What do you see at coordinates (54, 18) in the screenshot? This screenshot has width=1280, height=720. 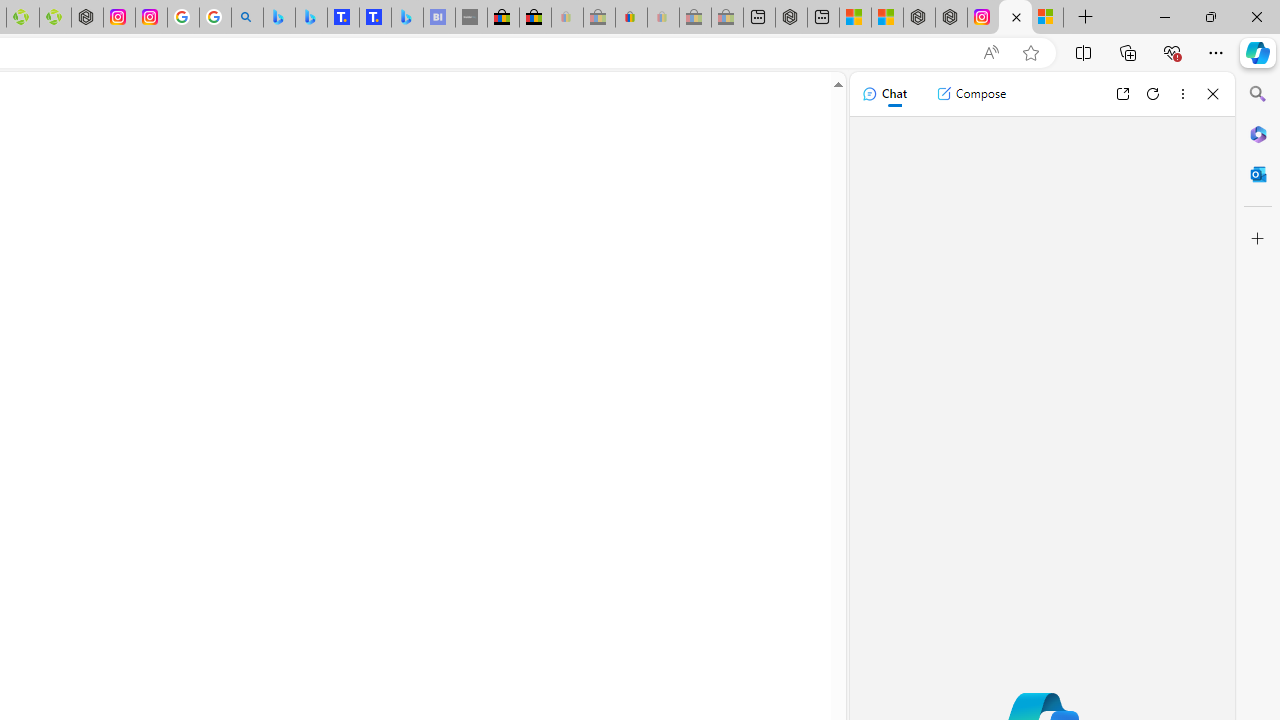 I see `Descarga Driver Updater` at bounding box center [54, 18].